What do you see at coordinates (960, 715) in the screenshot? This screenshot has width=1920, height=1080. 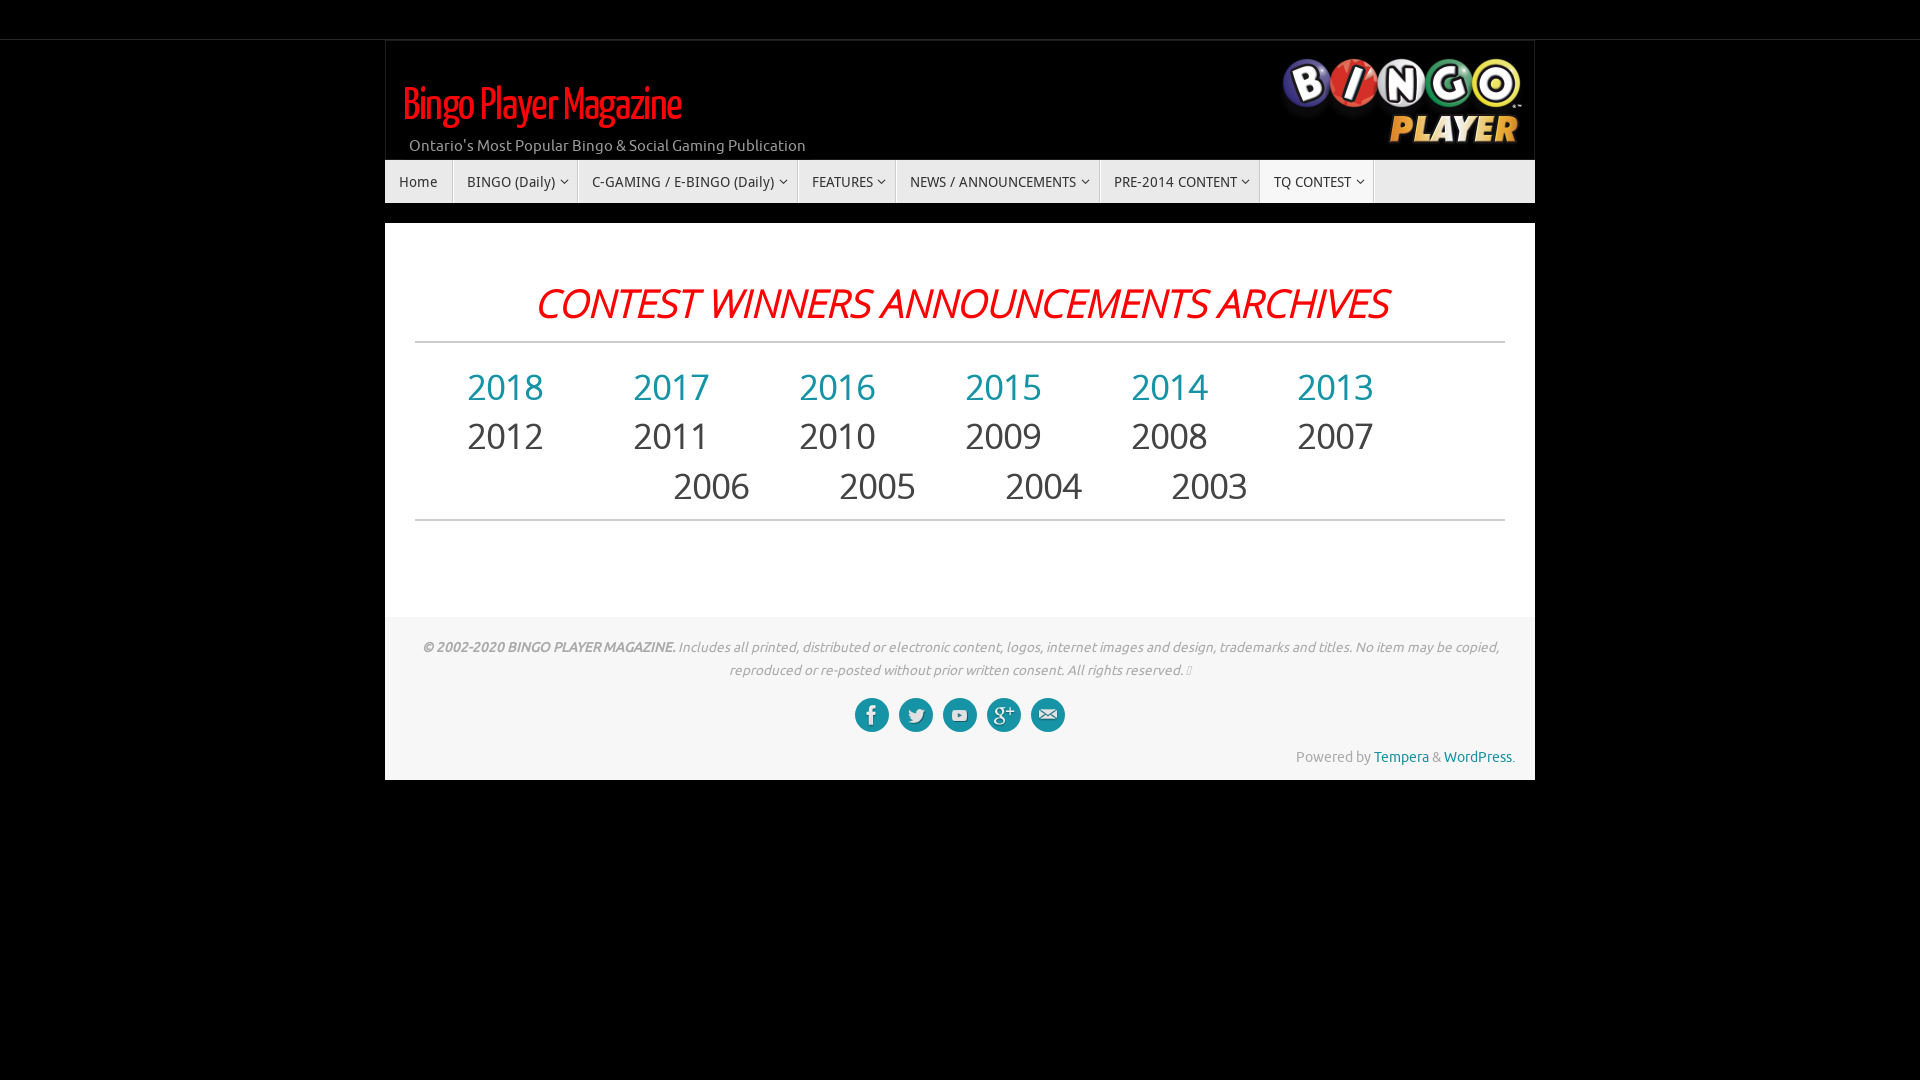 I see `YouTube` at bounding box center [960, 715].